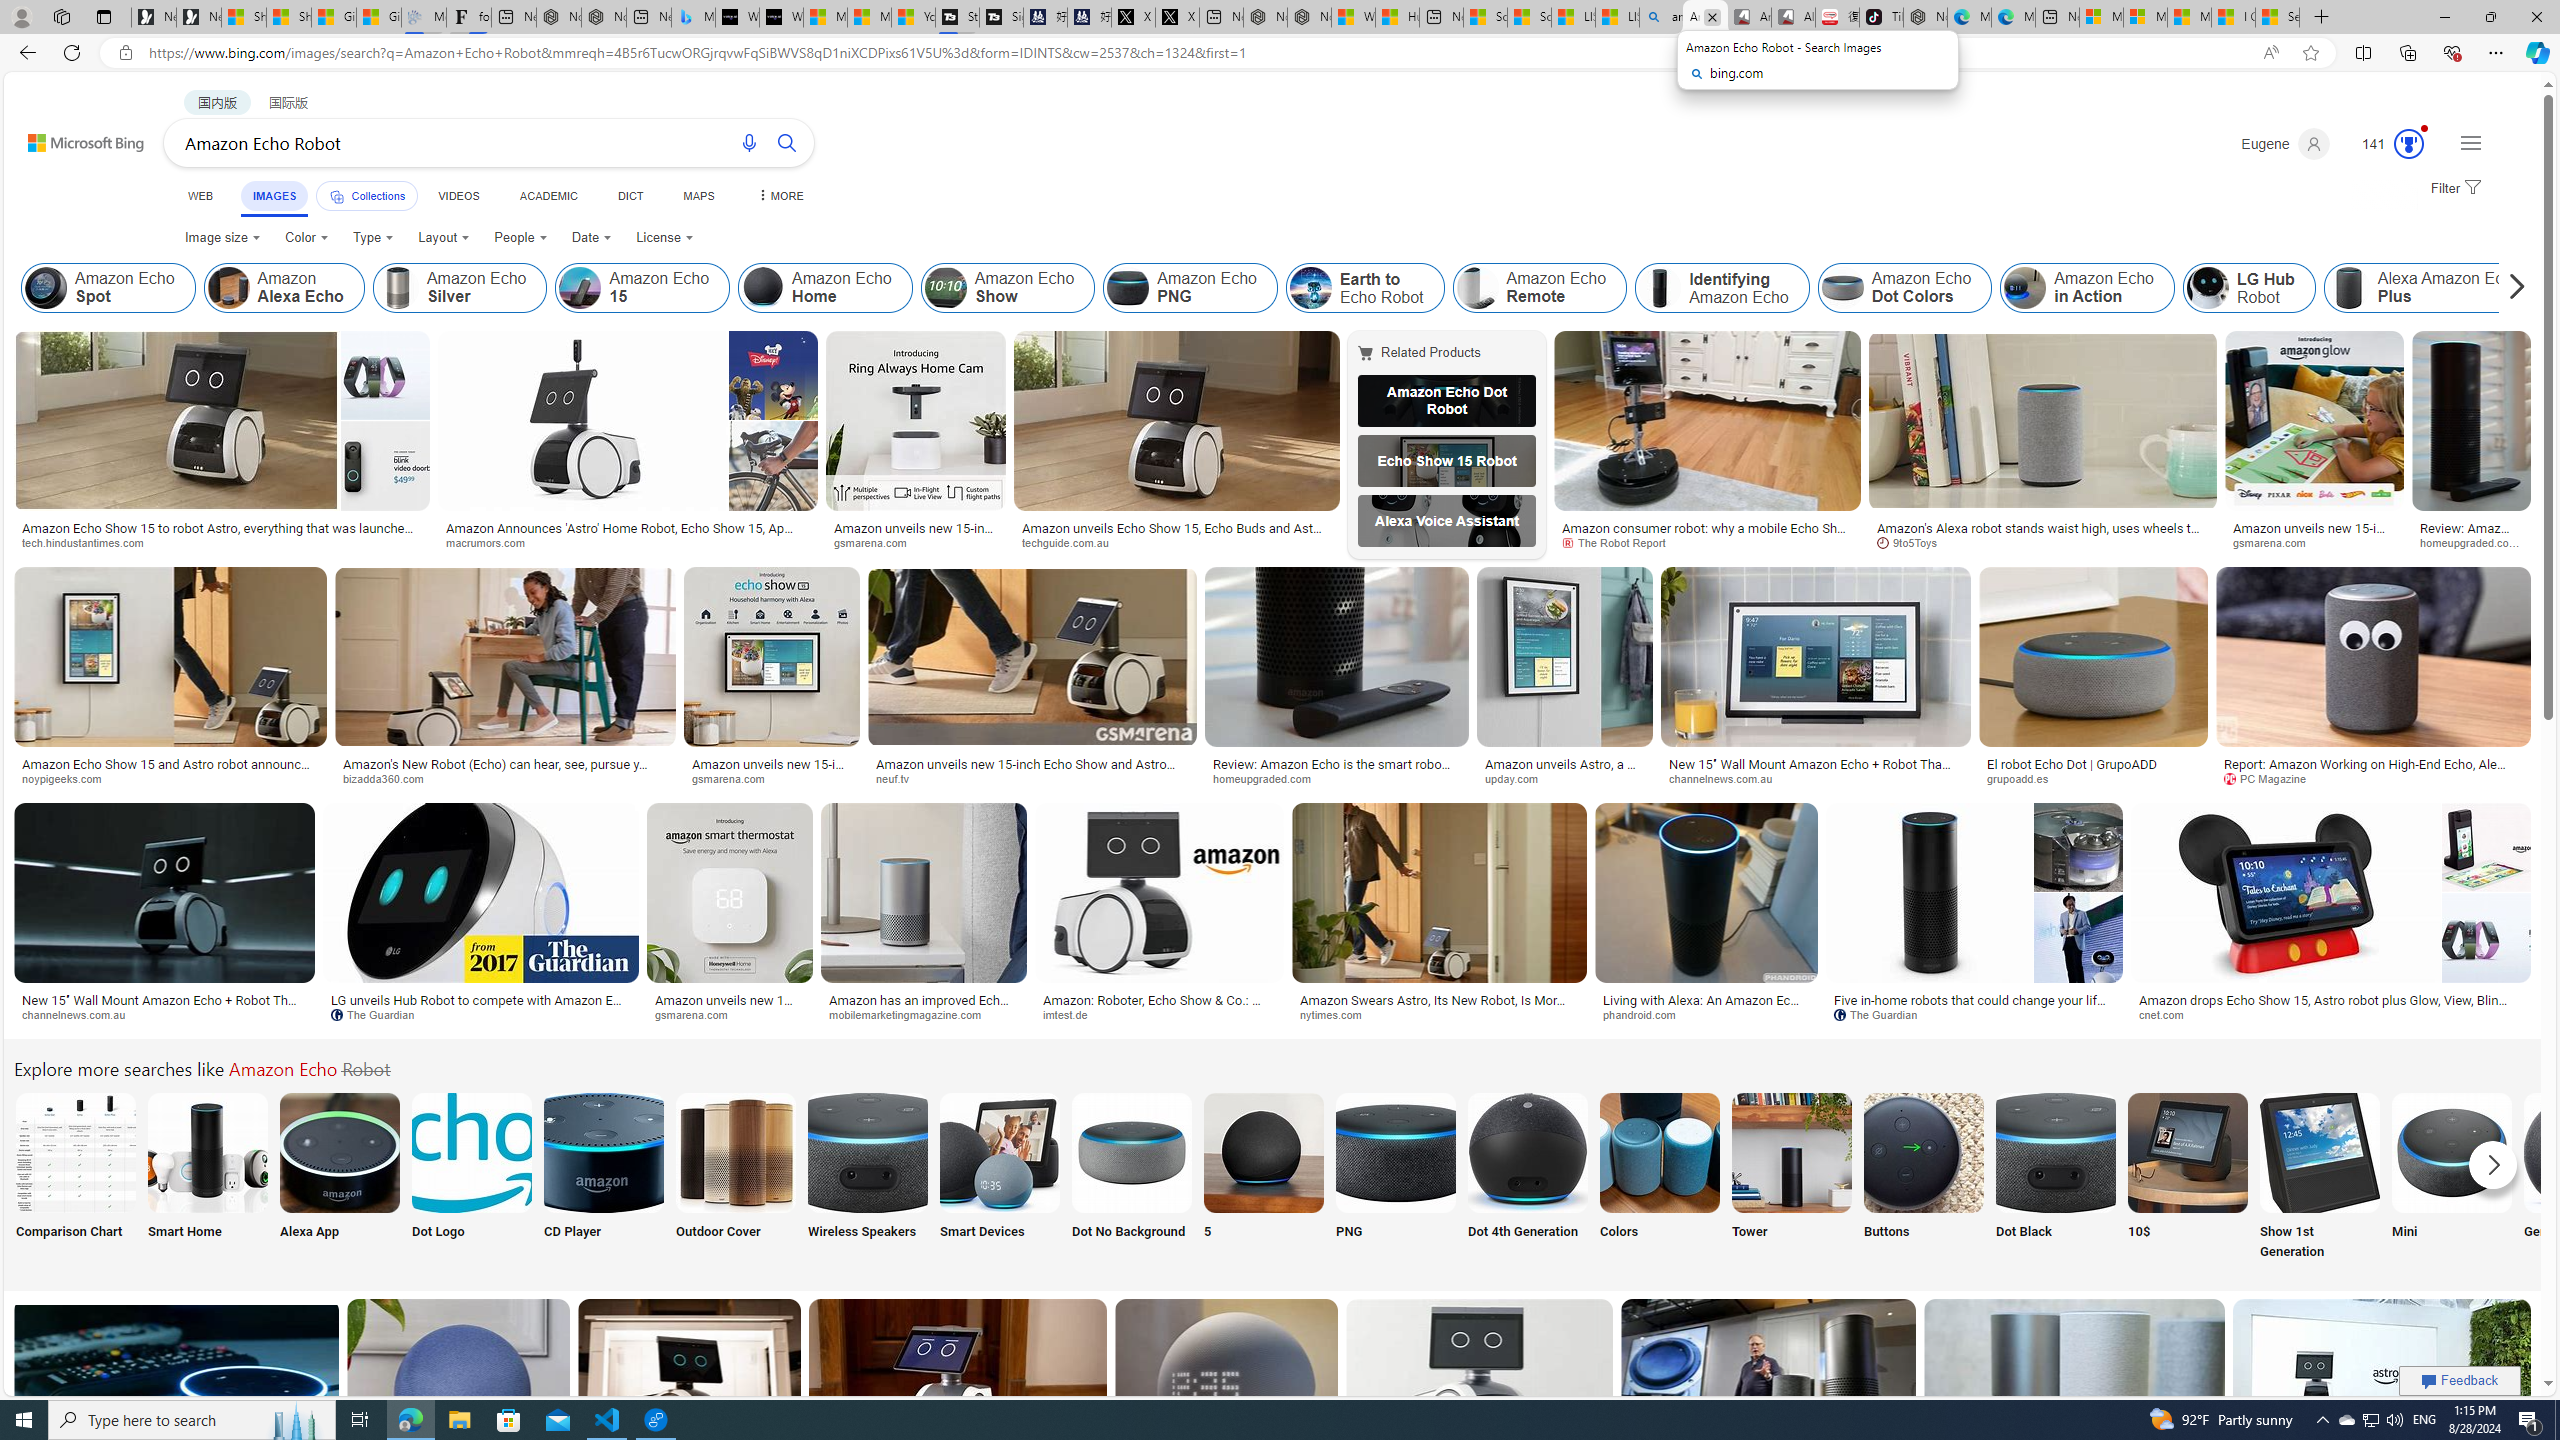 This screenshot has height=1440, width=2560. Describe the element at coordinates (626, 543) in the screenshot. I see `macrumors.com` at that location.